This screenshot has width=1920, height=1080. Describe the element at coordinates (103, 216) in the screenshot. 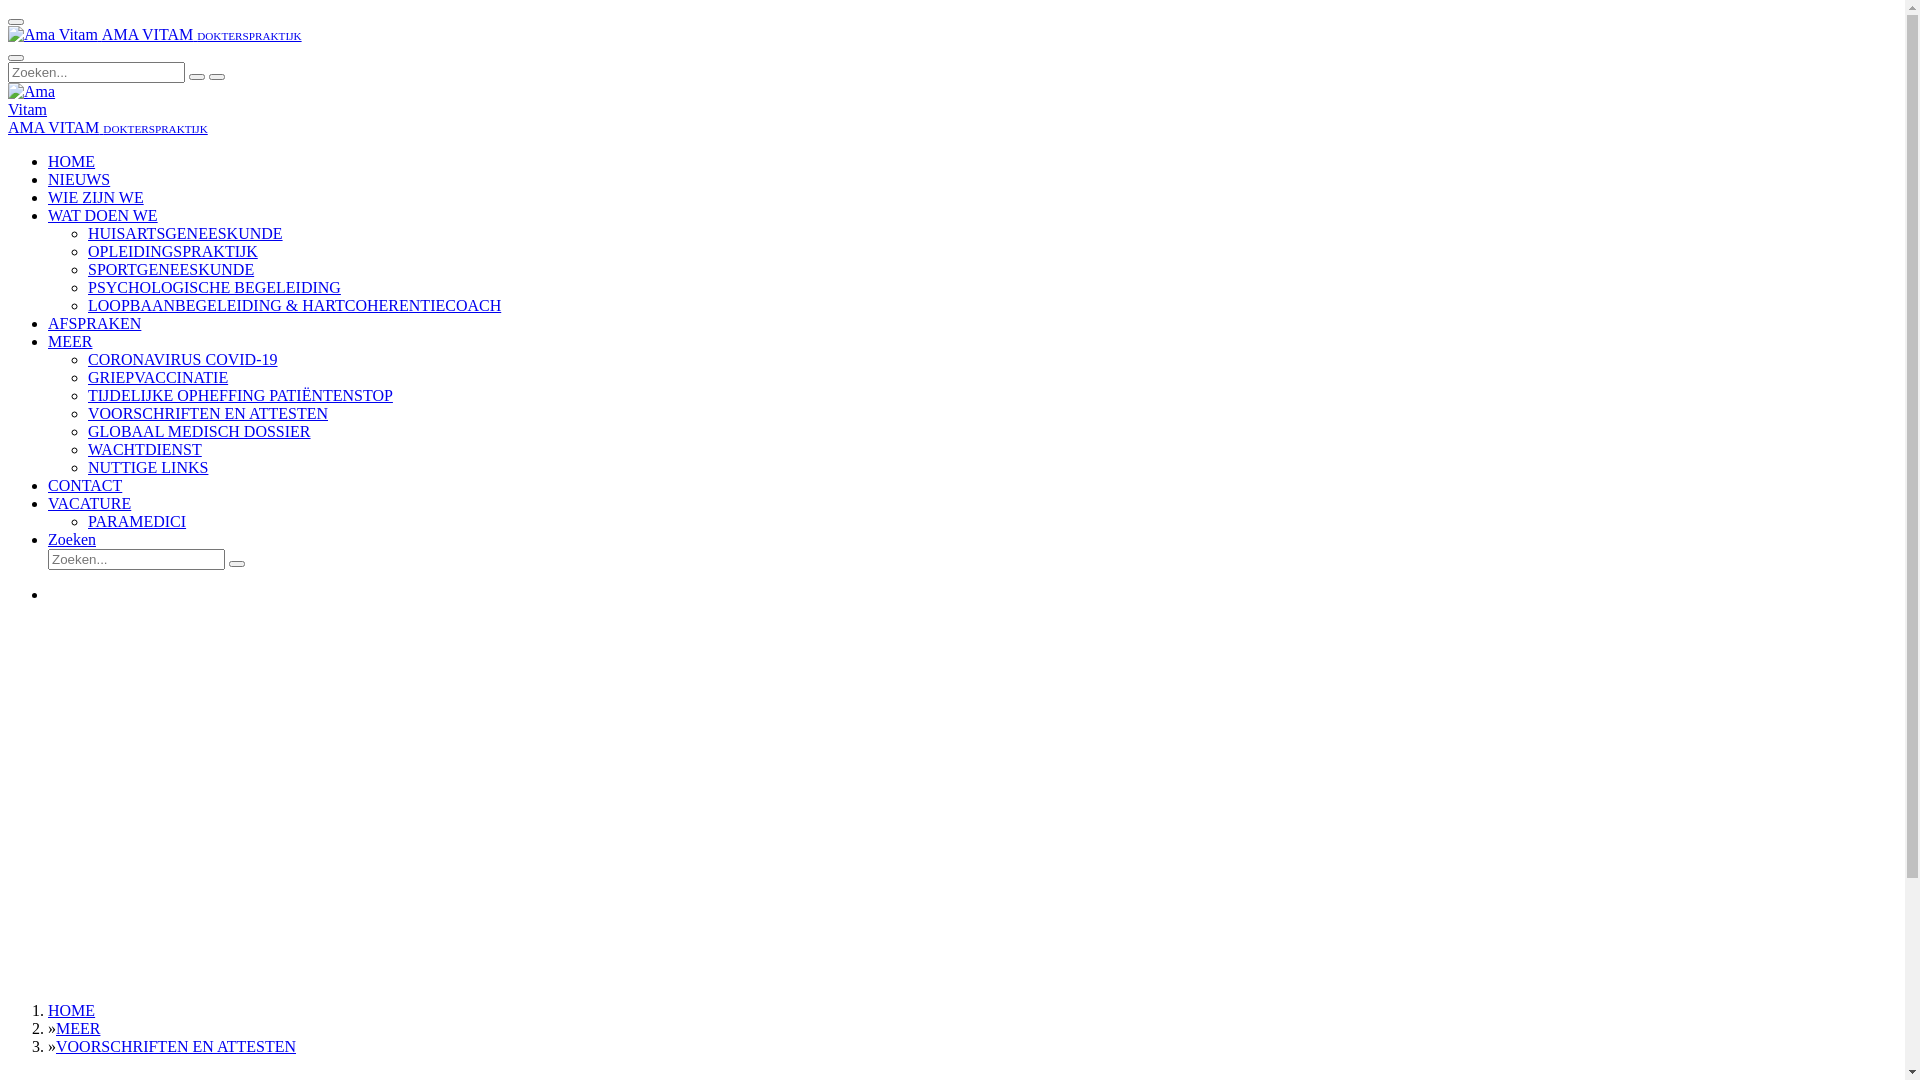

I see `WAT DOEN WE` at that location.